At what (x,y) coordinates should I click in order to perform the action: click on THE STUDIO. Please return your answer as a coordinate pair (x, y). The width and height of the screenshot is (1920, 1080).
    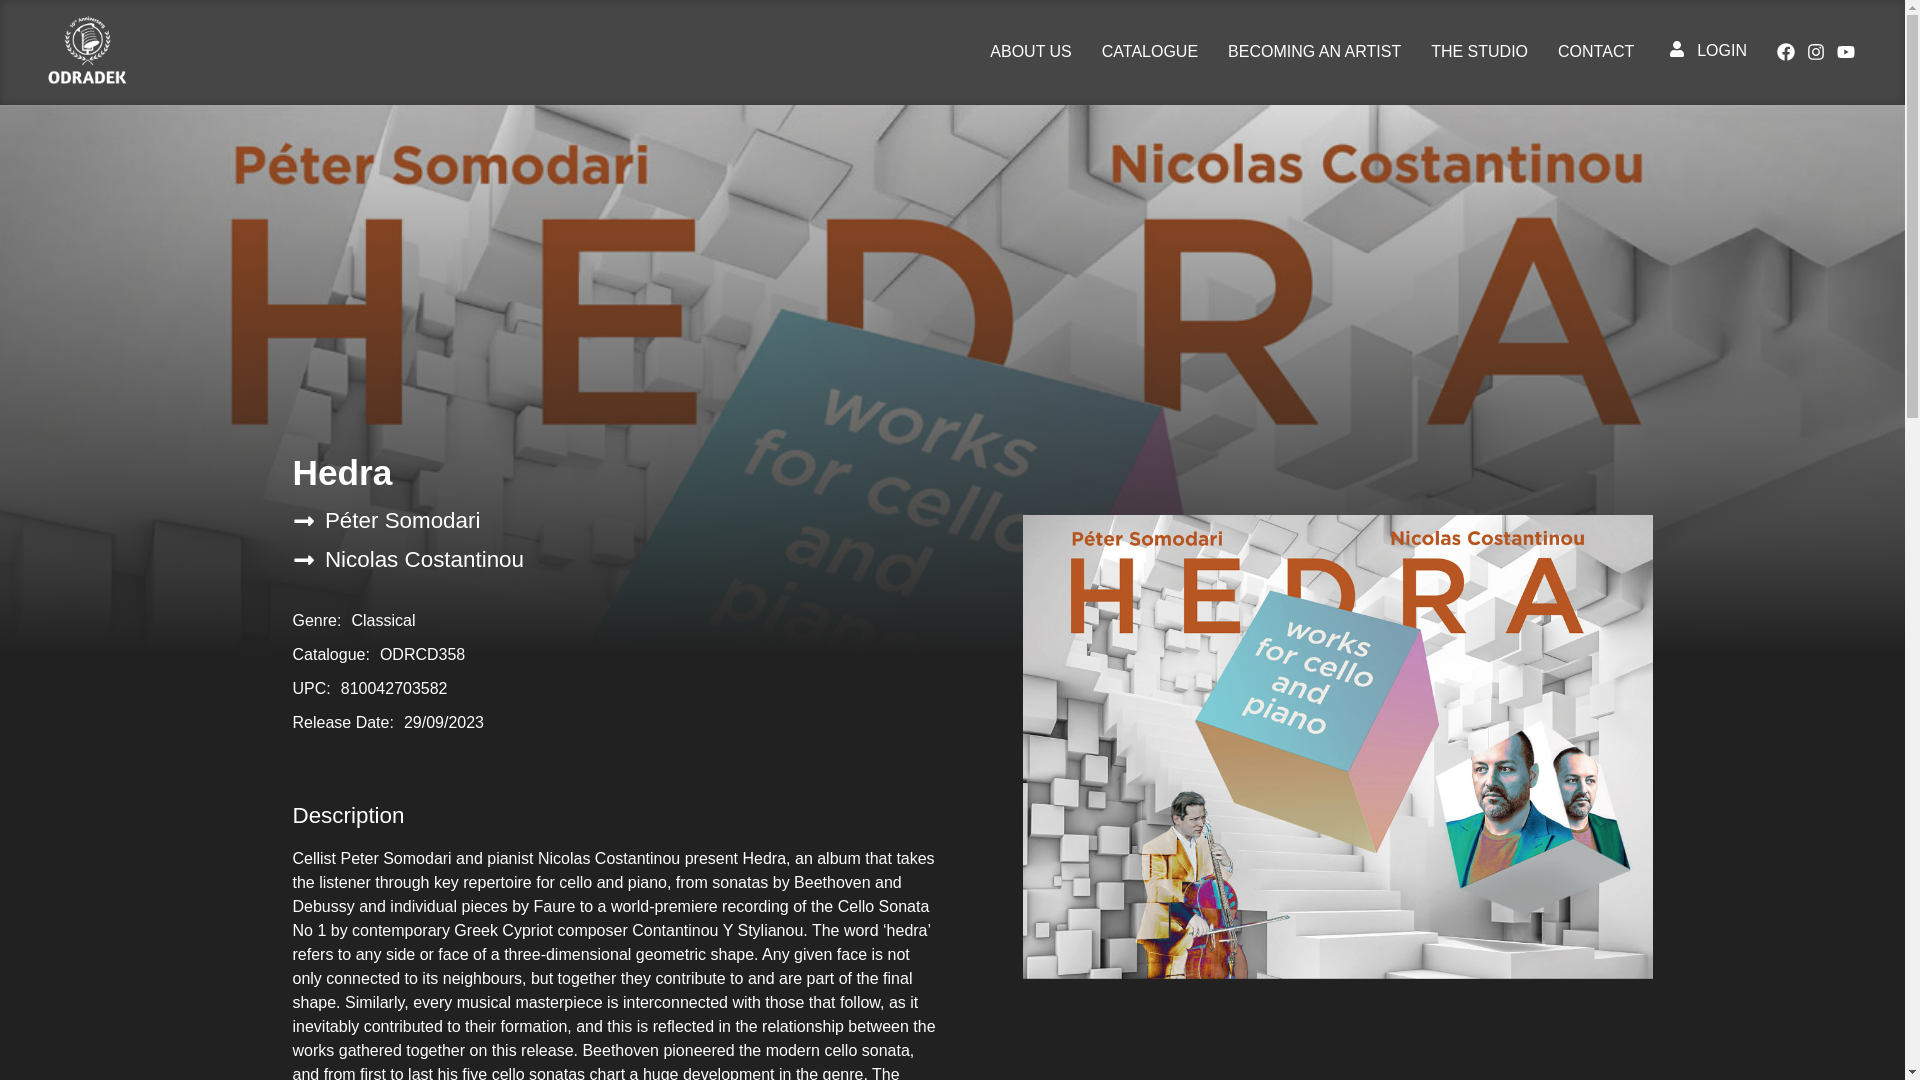
    Looking at the image, I should click on (1480, 52).